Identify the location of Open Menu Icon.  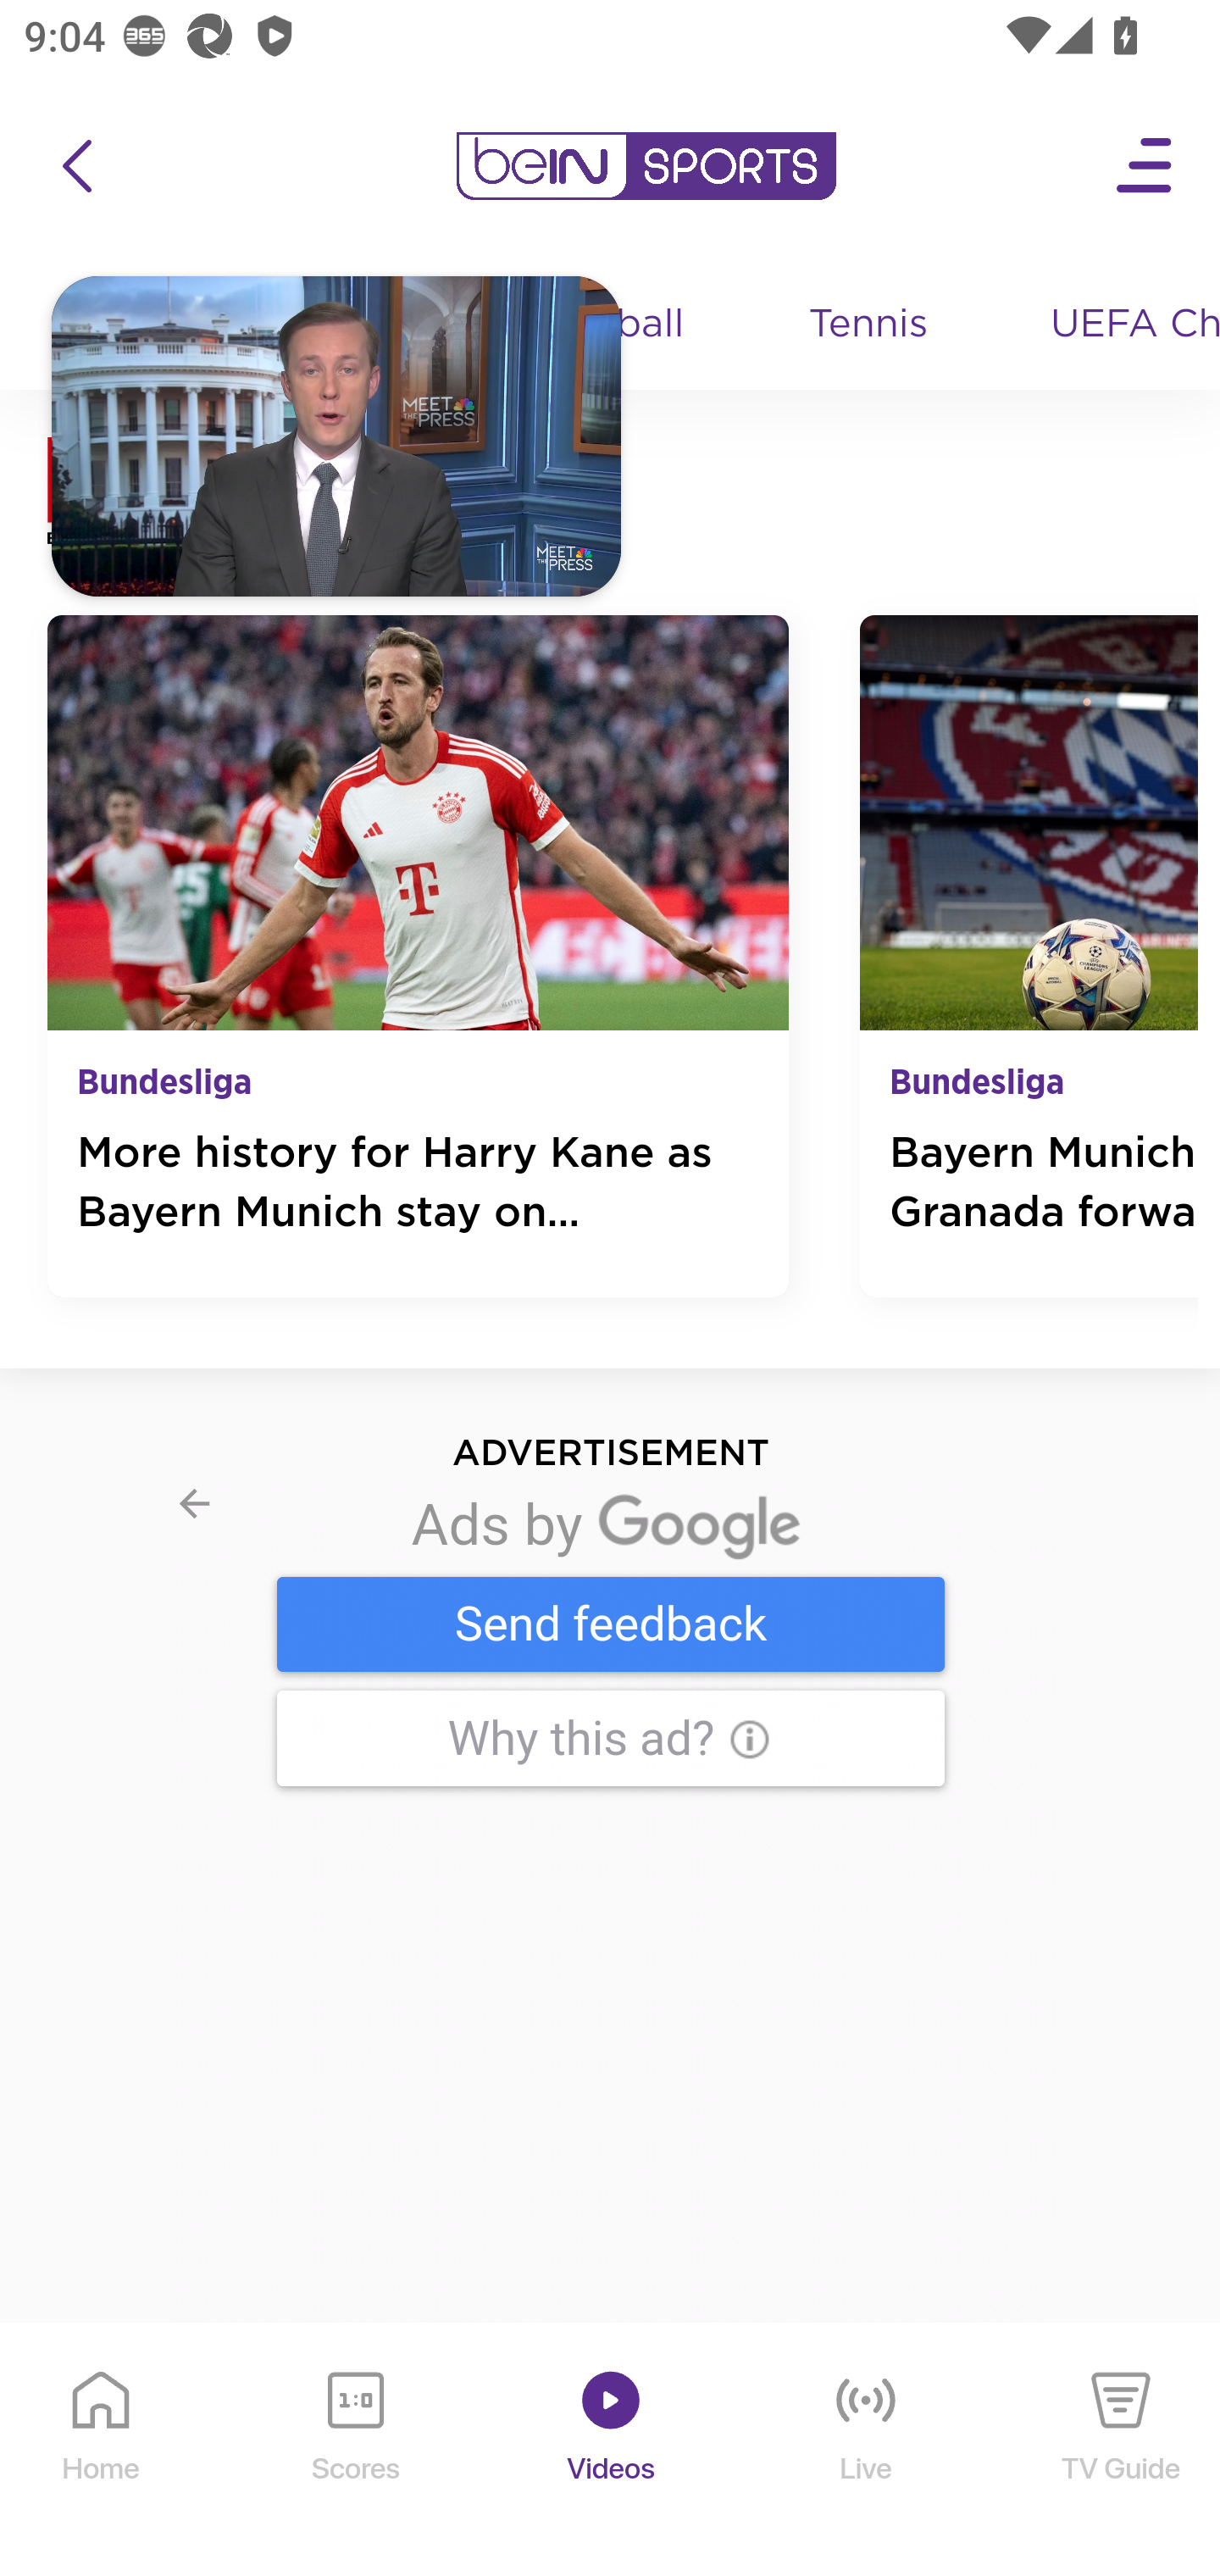
(1145, 166).